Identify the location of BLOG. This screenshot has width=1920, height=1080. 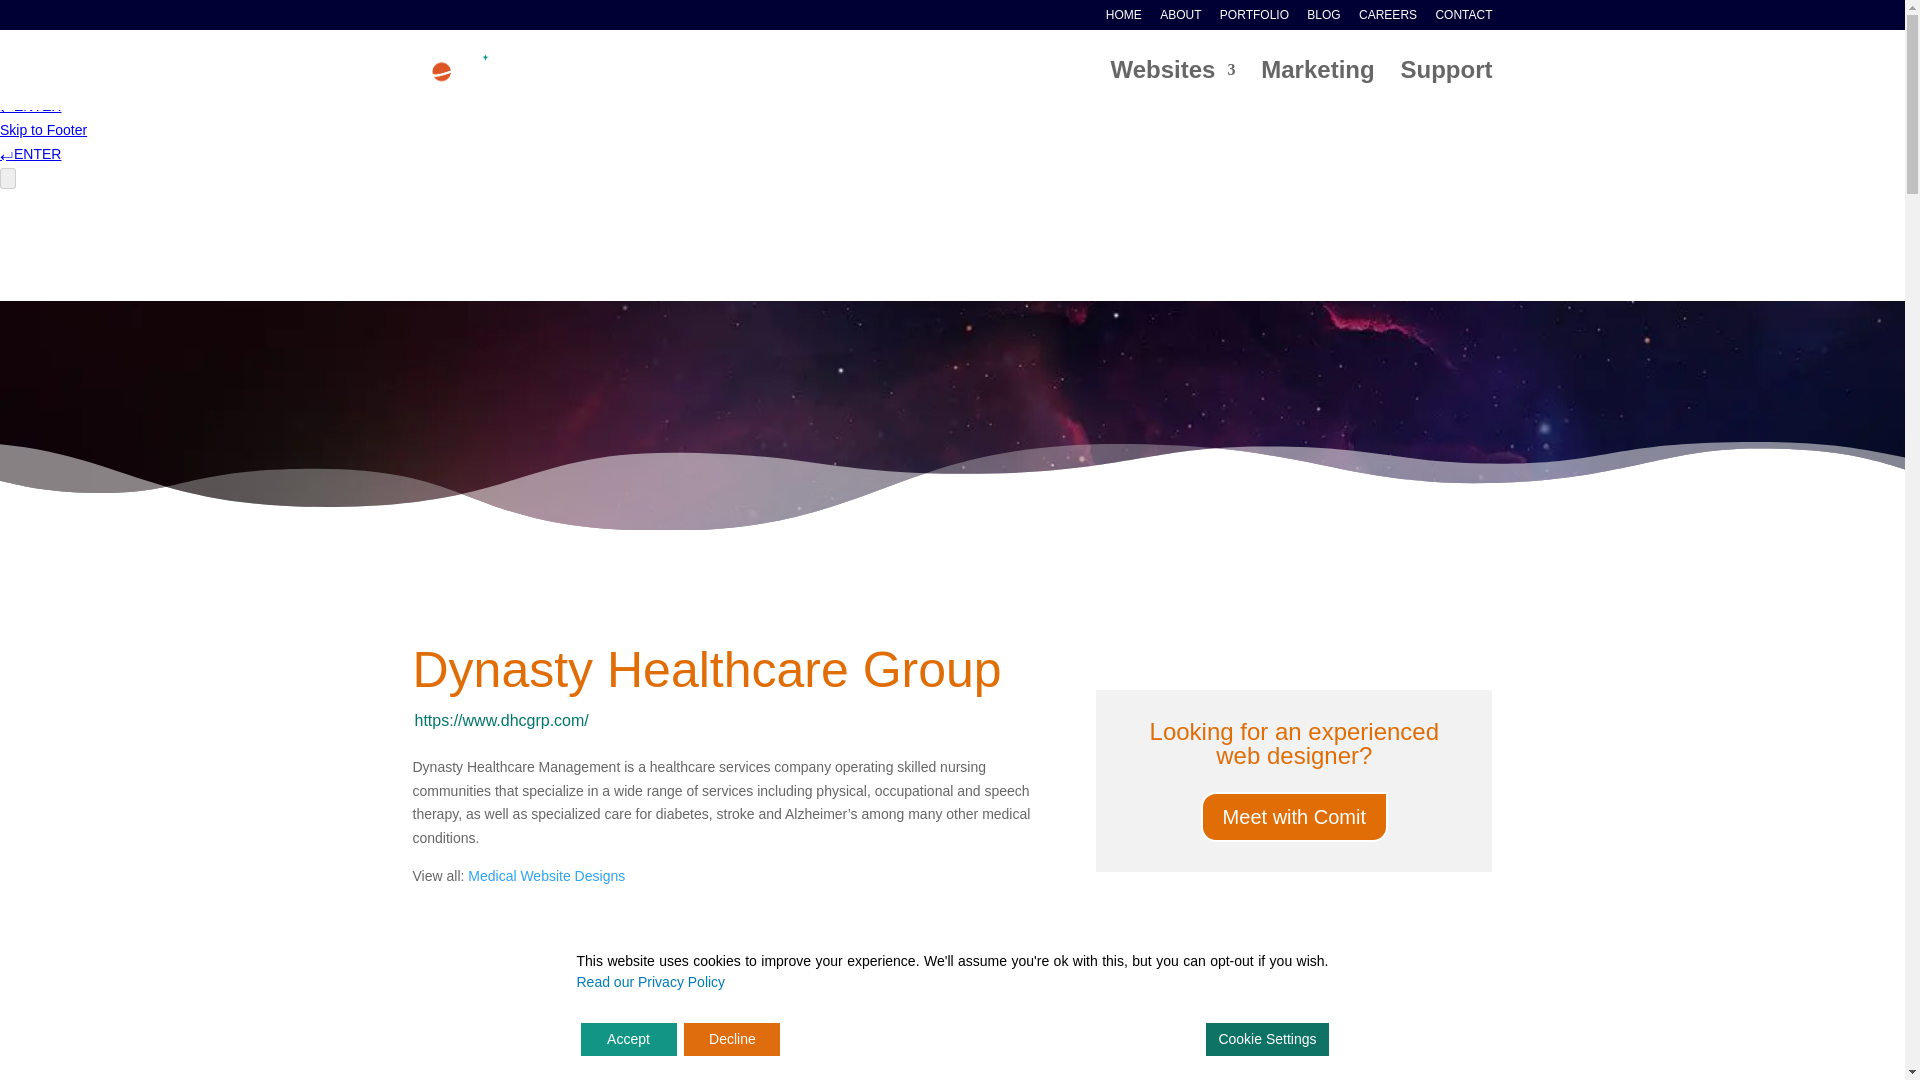
(1324, 19).